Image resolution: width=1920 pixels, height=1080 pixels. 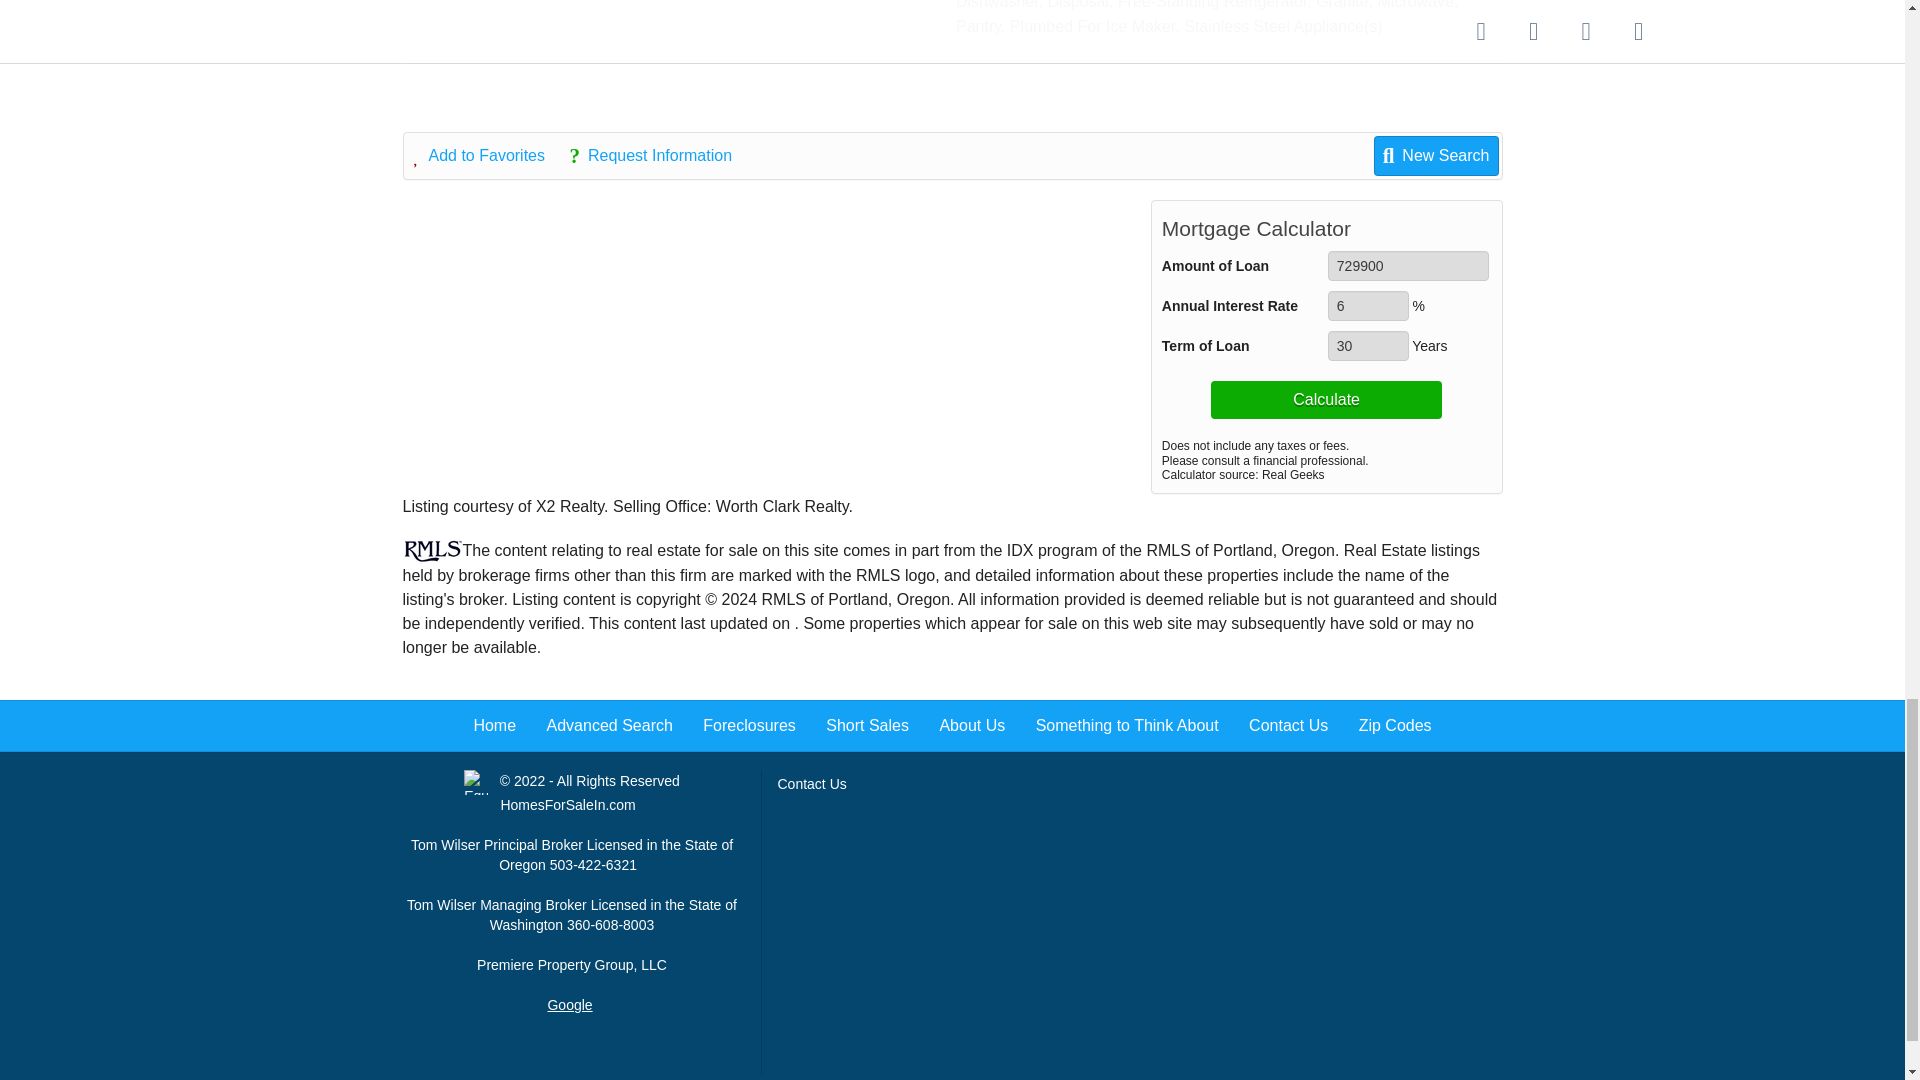 What do you see at coordinates (1368, 305) in the screenshot?
I see `6` at bounding box center [1368, 305].